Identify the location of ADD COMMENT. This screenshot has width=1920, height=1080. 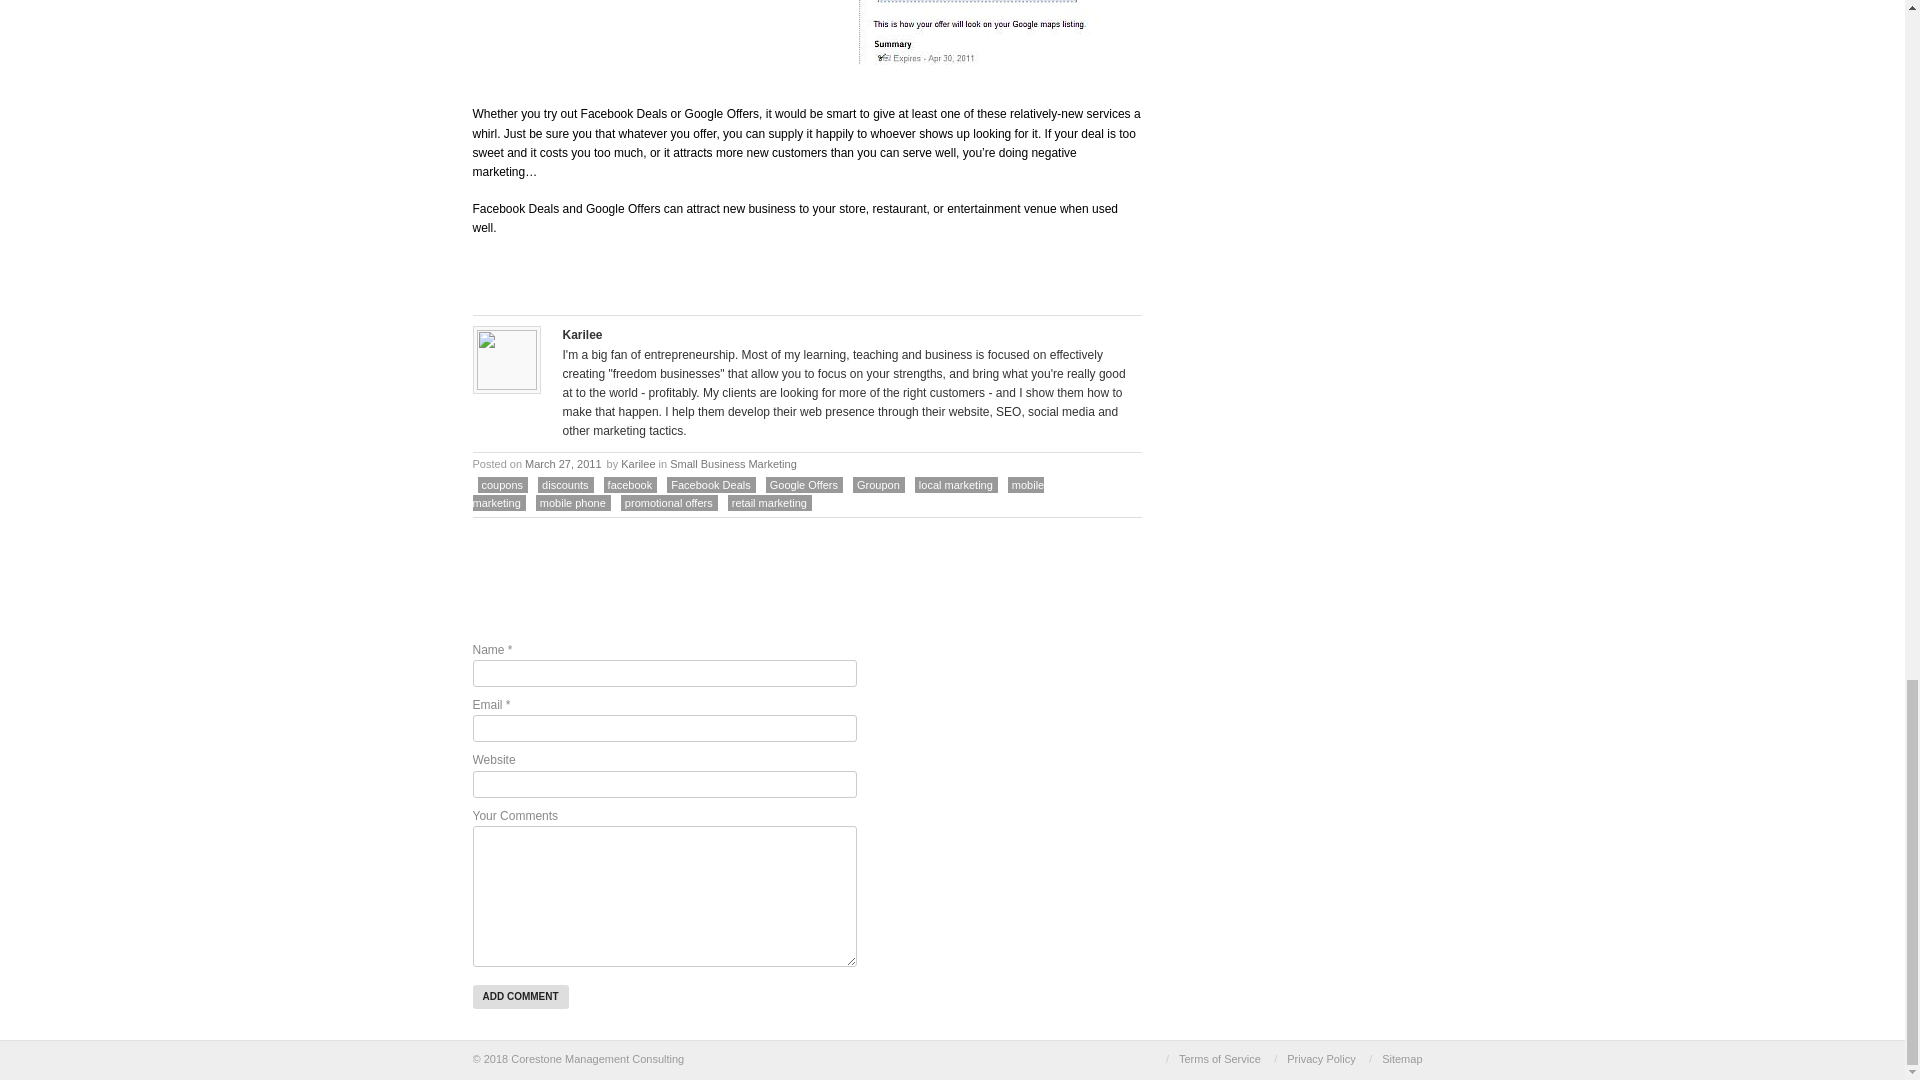
(520, 996).